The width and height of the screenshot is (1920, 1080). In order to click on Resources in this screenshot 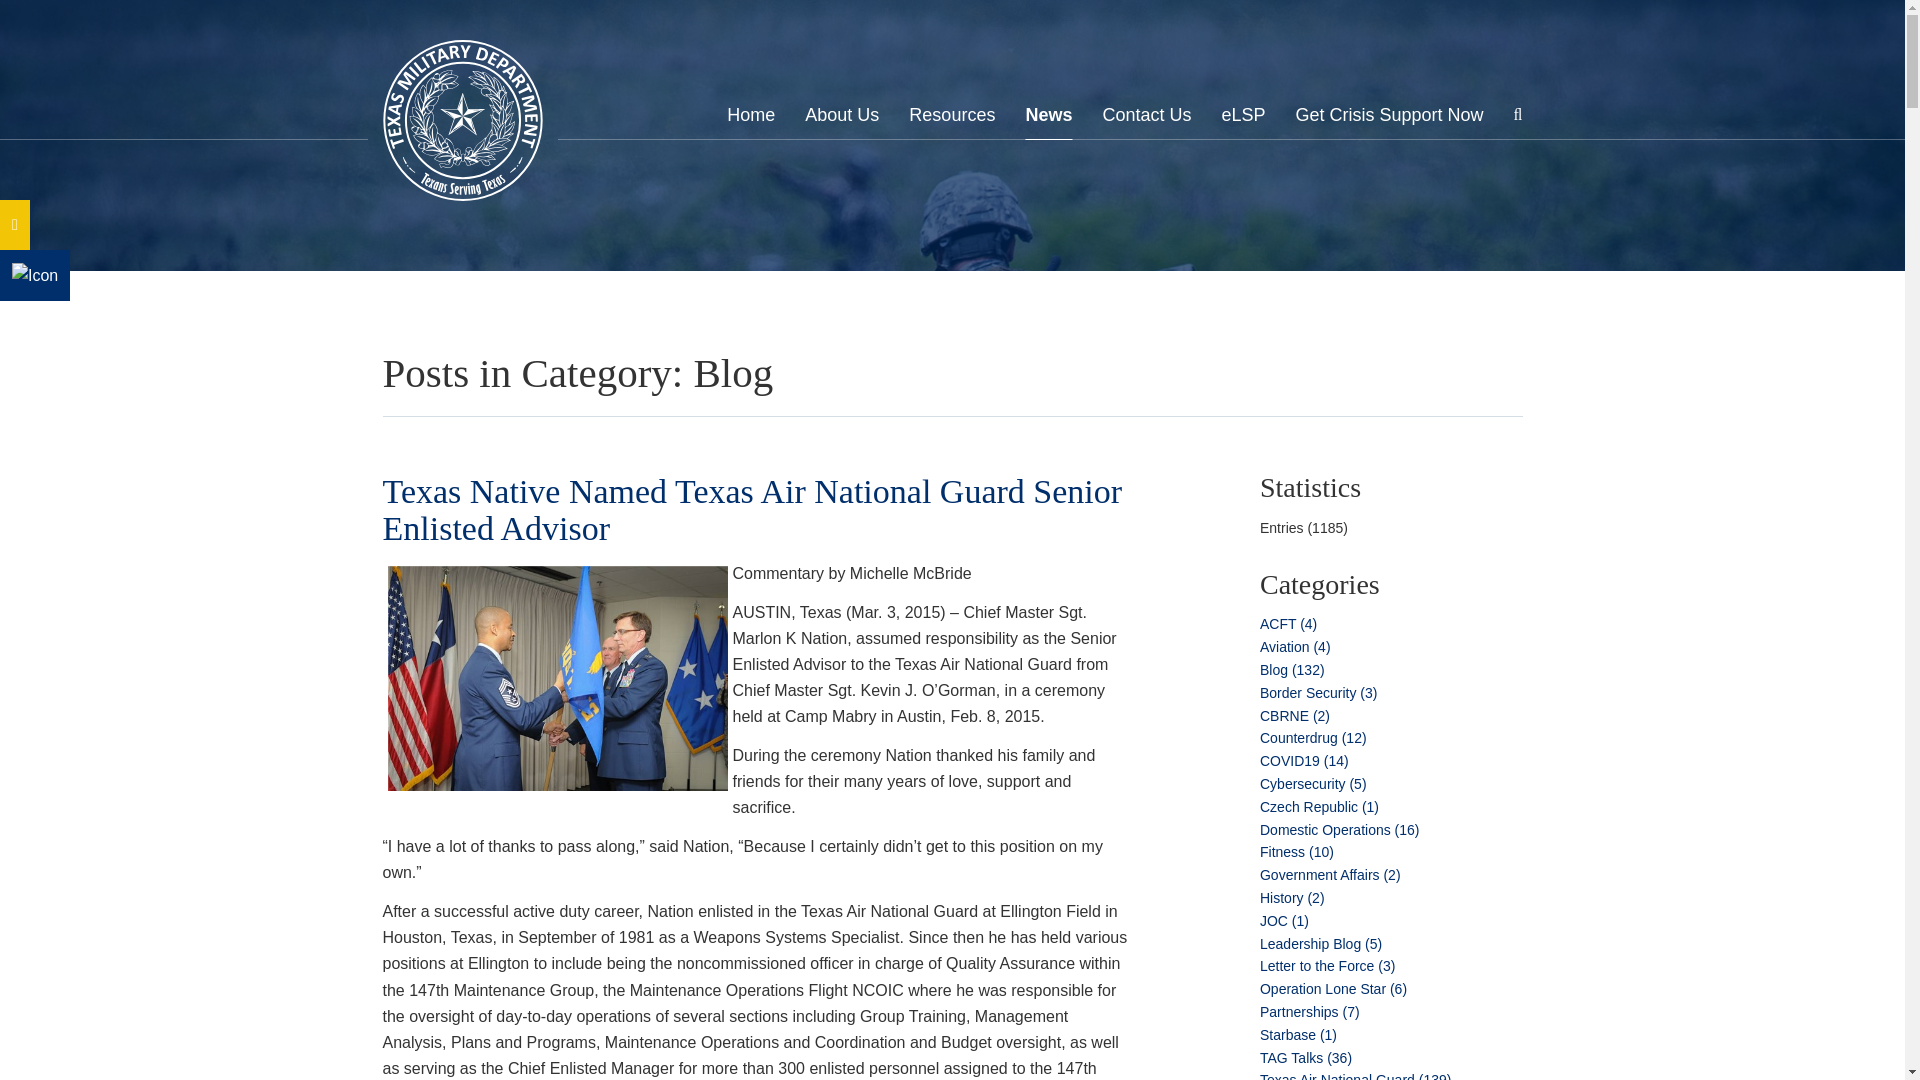, I will do `click(951, 120)`.